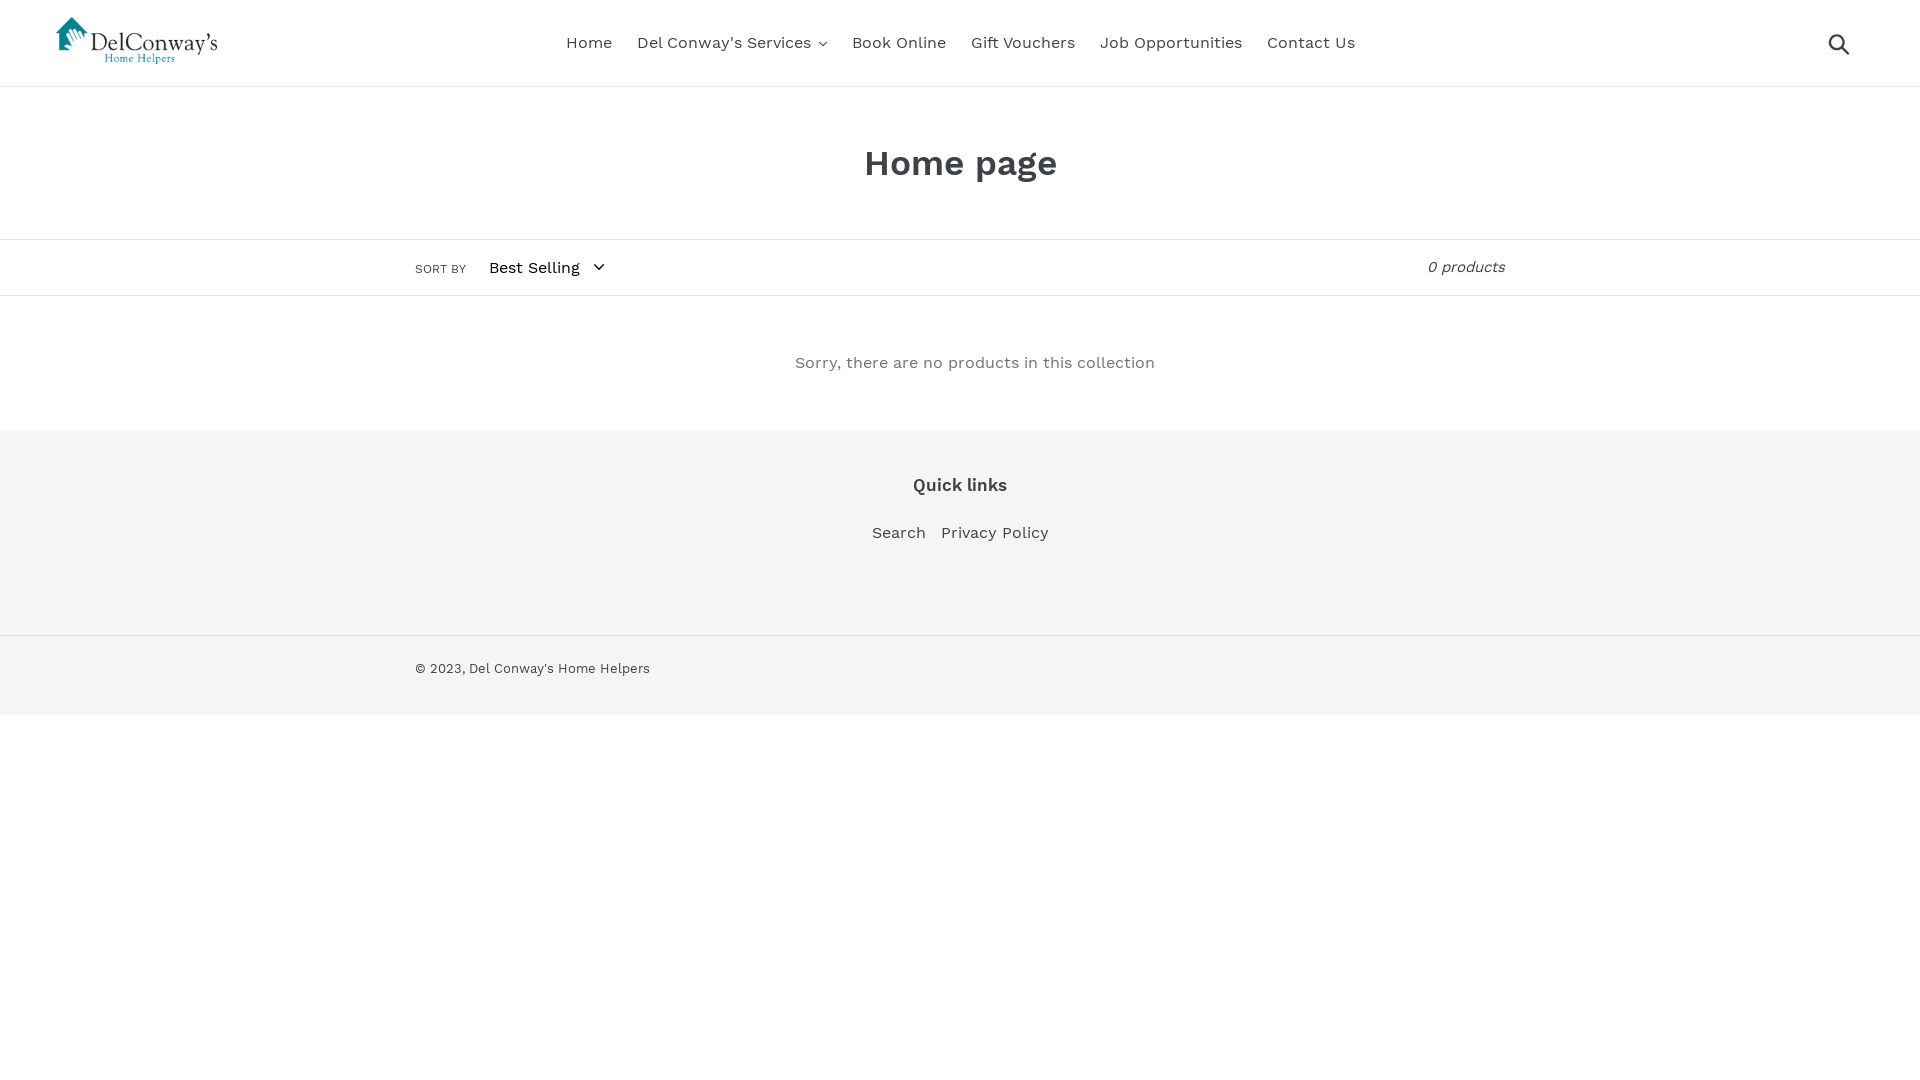 This screenshot has width=1920, height=1080. Describe the element at coordinates (1840, 43) in the screenshot. I see `Submit` at that location.